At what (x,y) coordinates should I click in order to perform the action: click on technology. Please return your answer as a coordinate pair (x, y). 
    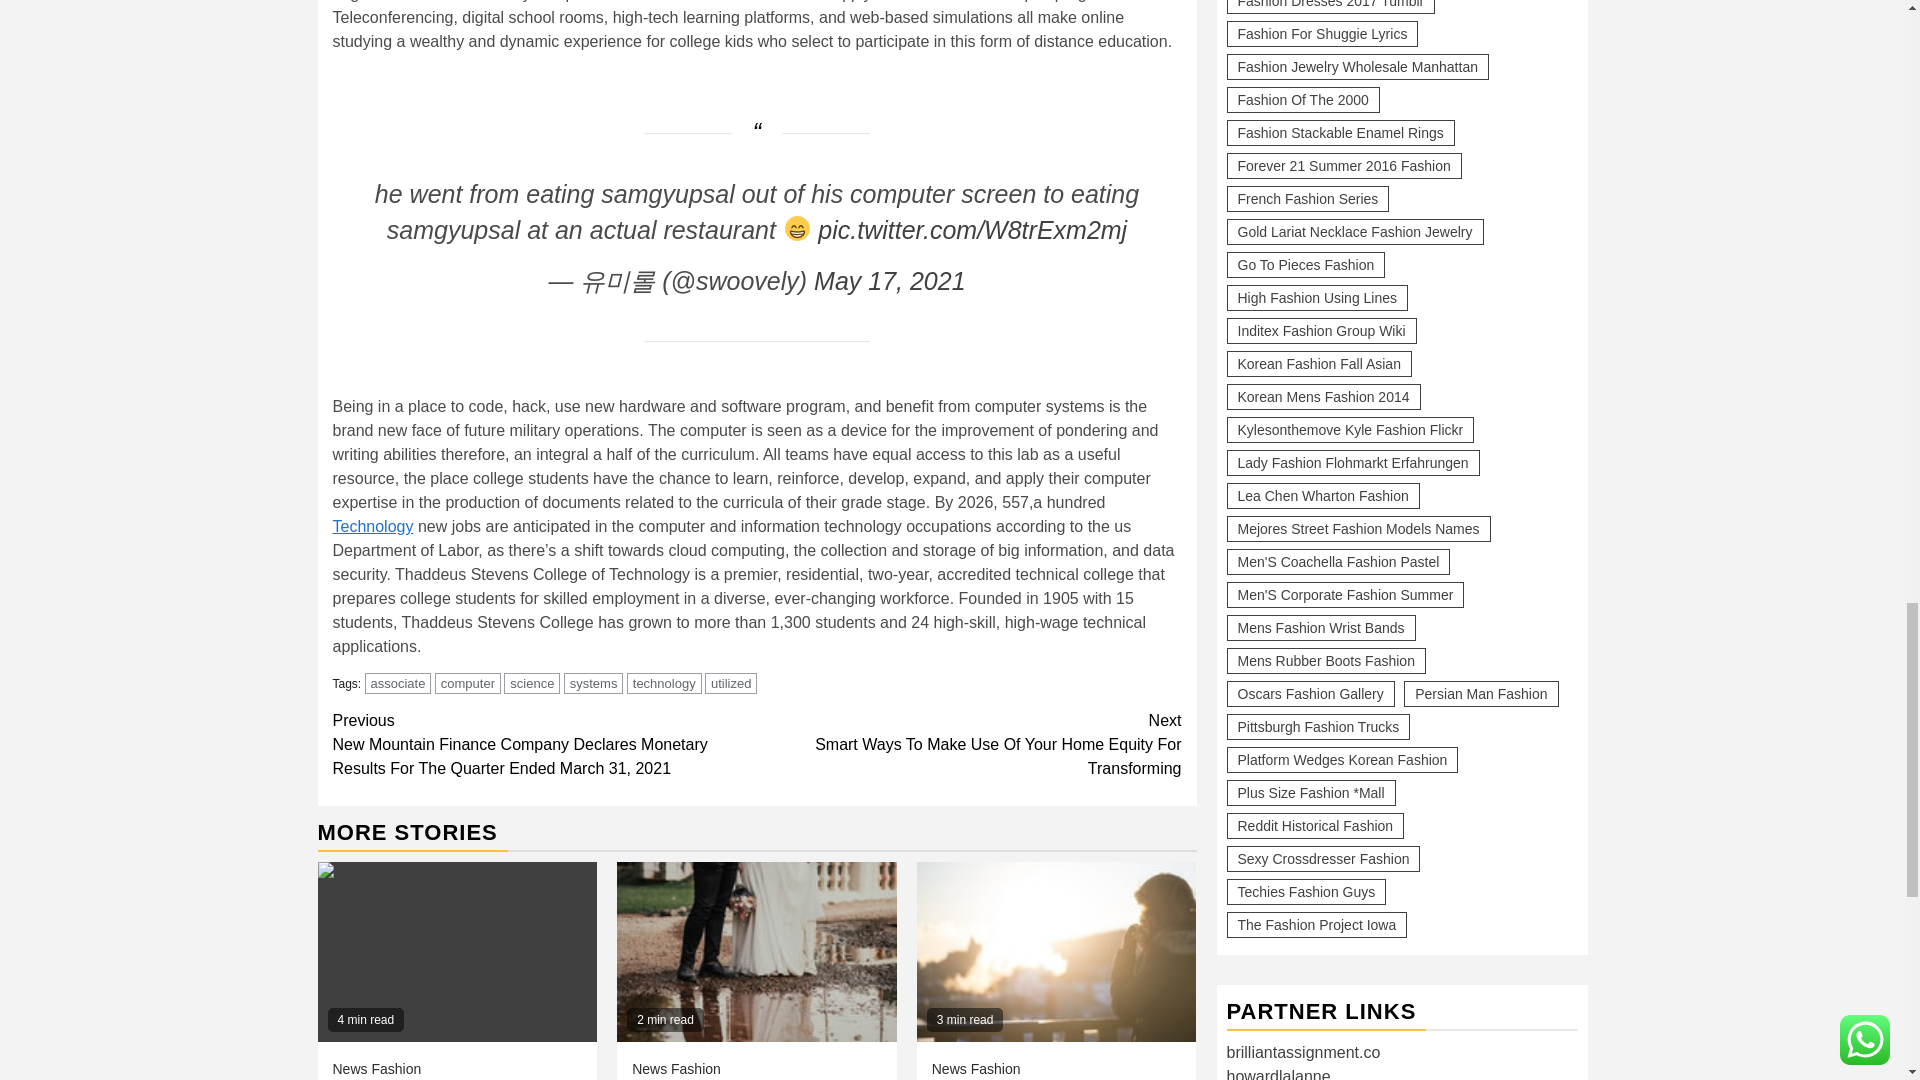
    Looking at the image, I should click on (664, 683).